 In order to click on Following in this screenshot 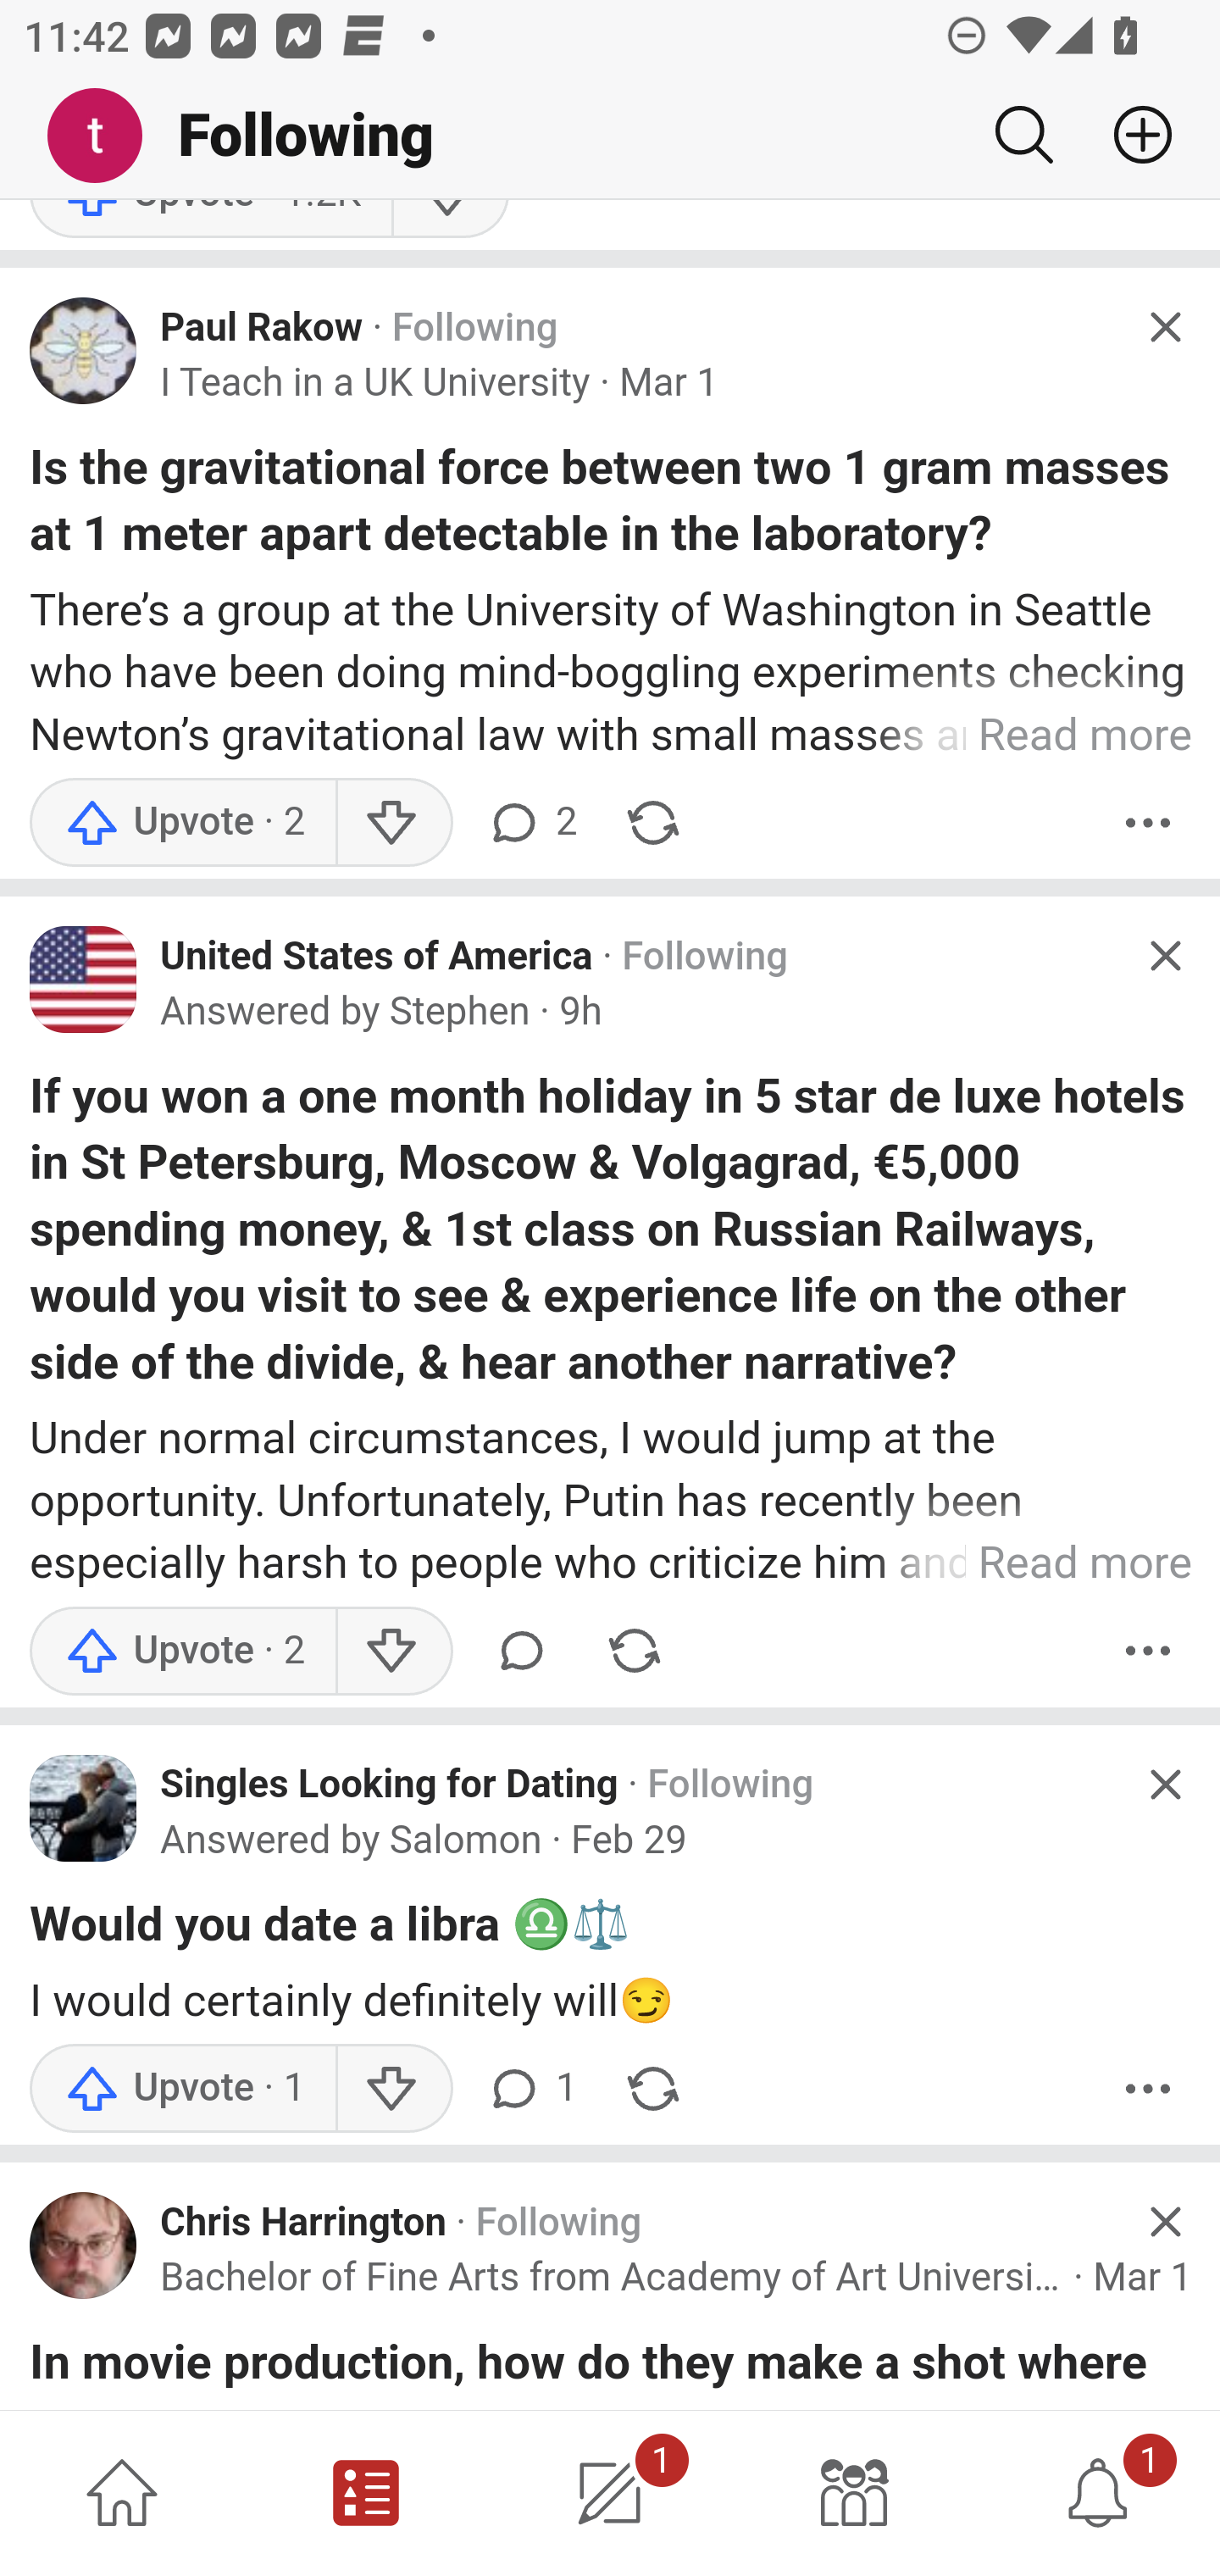, I will do `click(730, 1785)`.